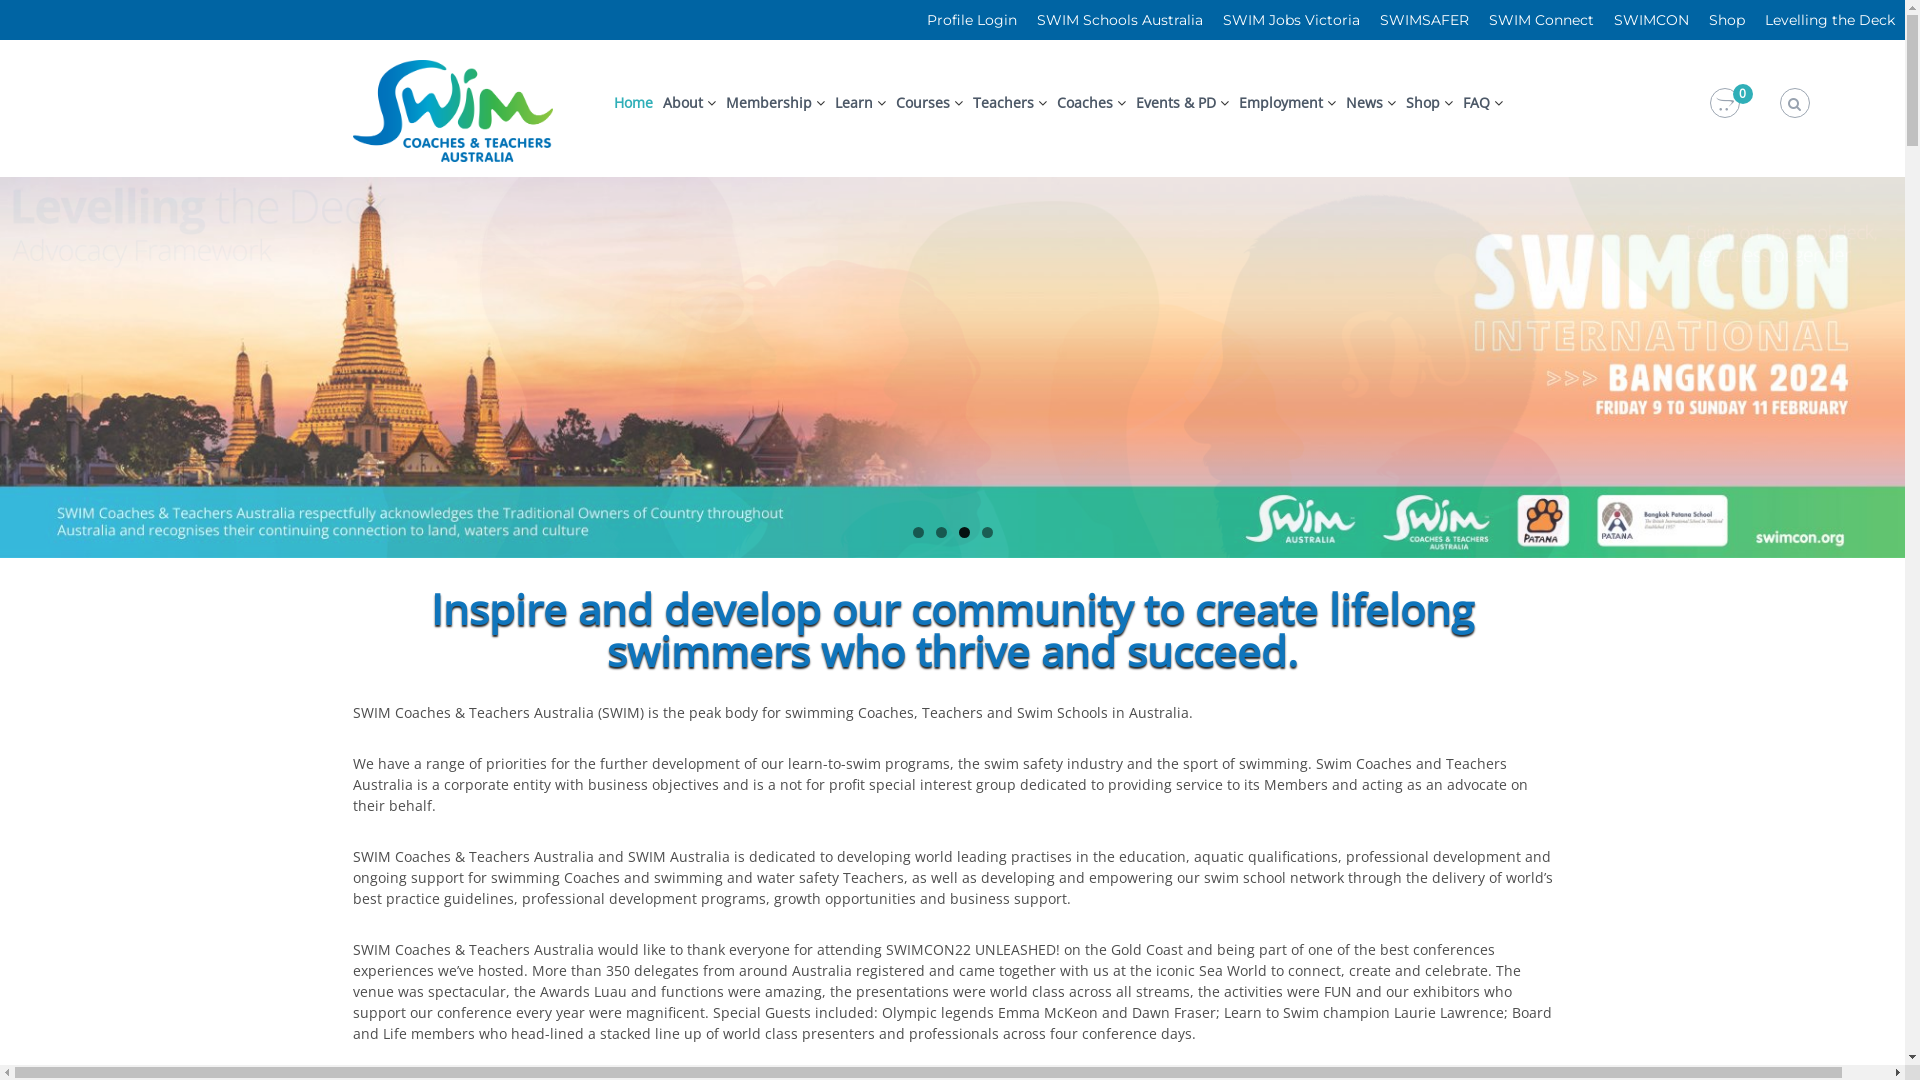  Describe the element at coordinates (972, 20) in the screenshot. I see `Profile Login` at that location.